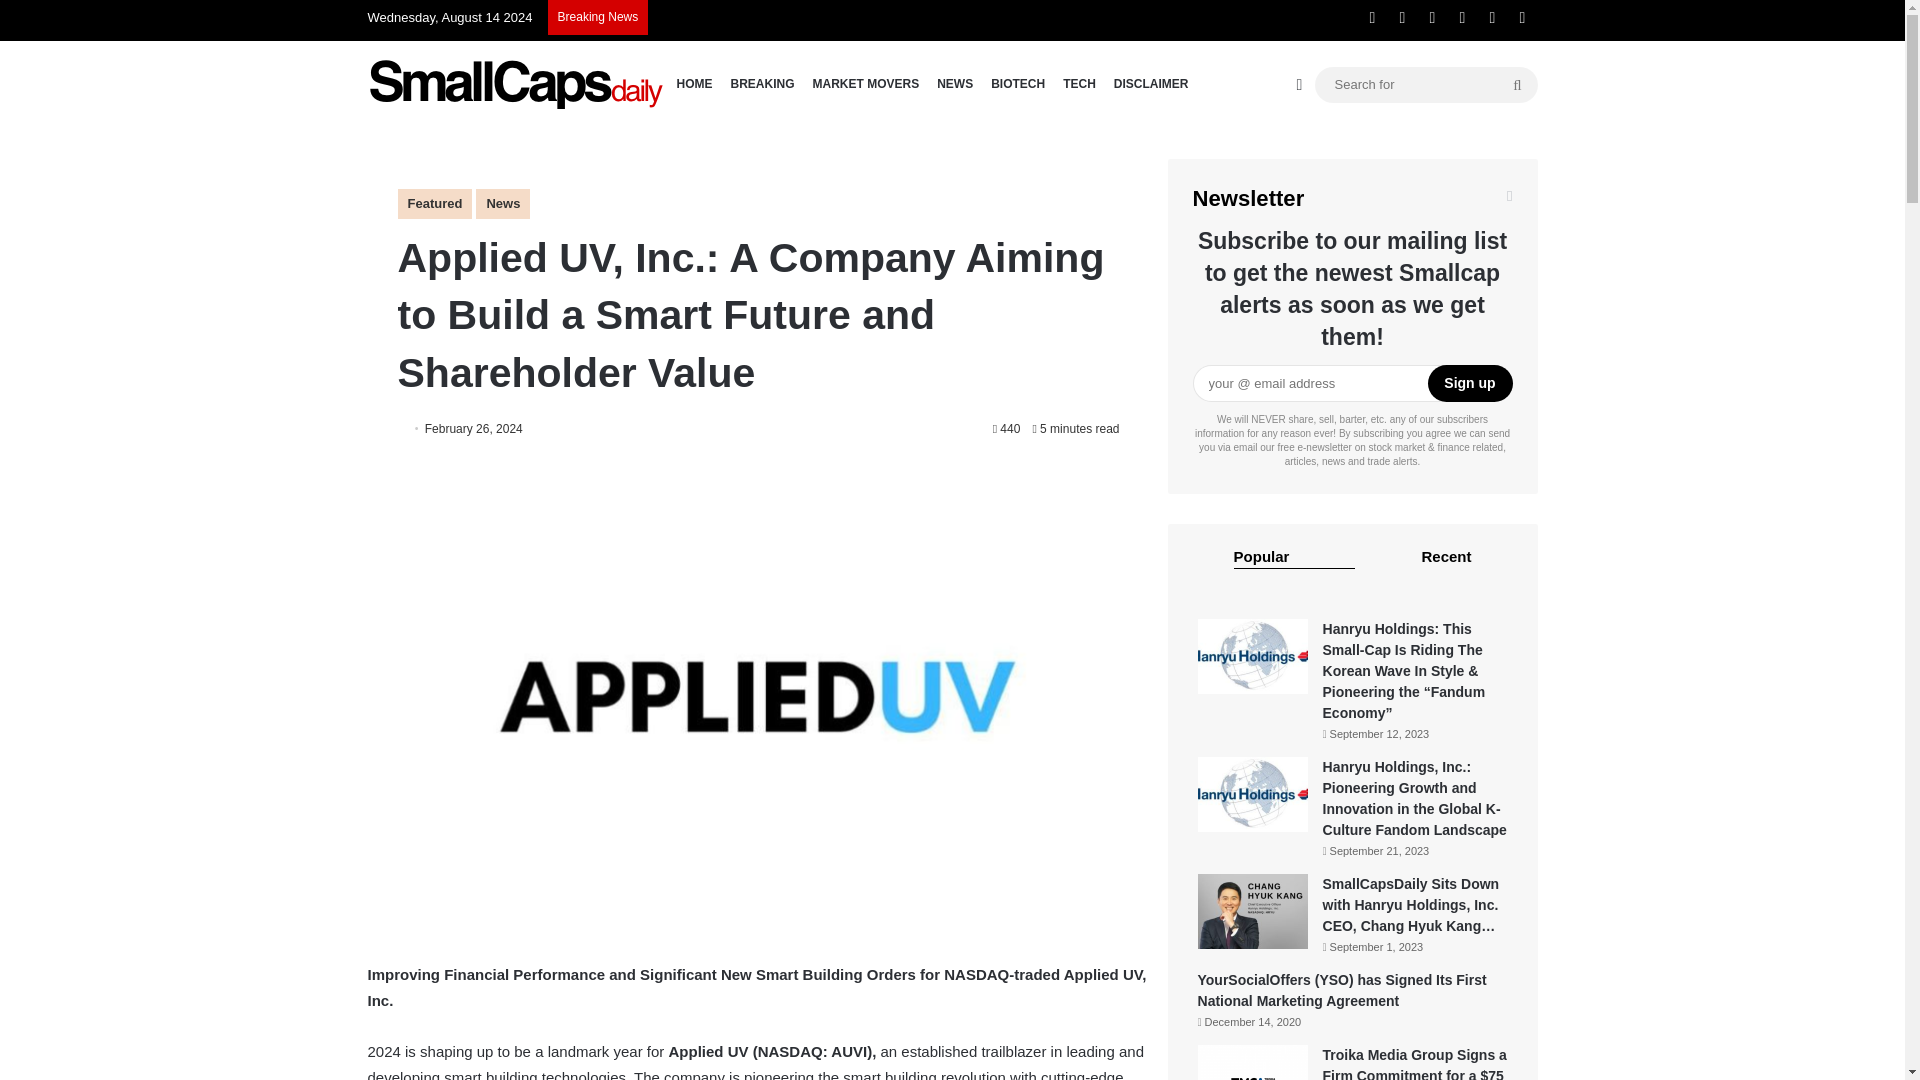  Describe the element at coordinates (518, 84) in the screenshot. I see `SmallCapsDaily` at that location.